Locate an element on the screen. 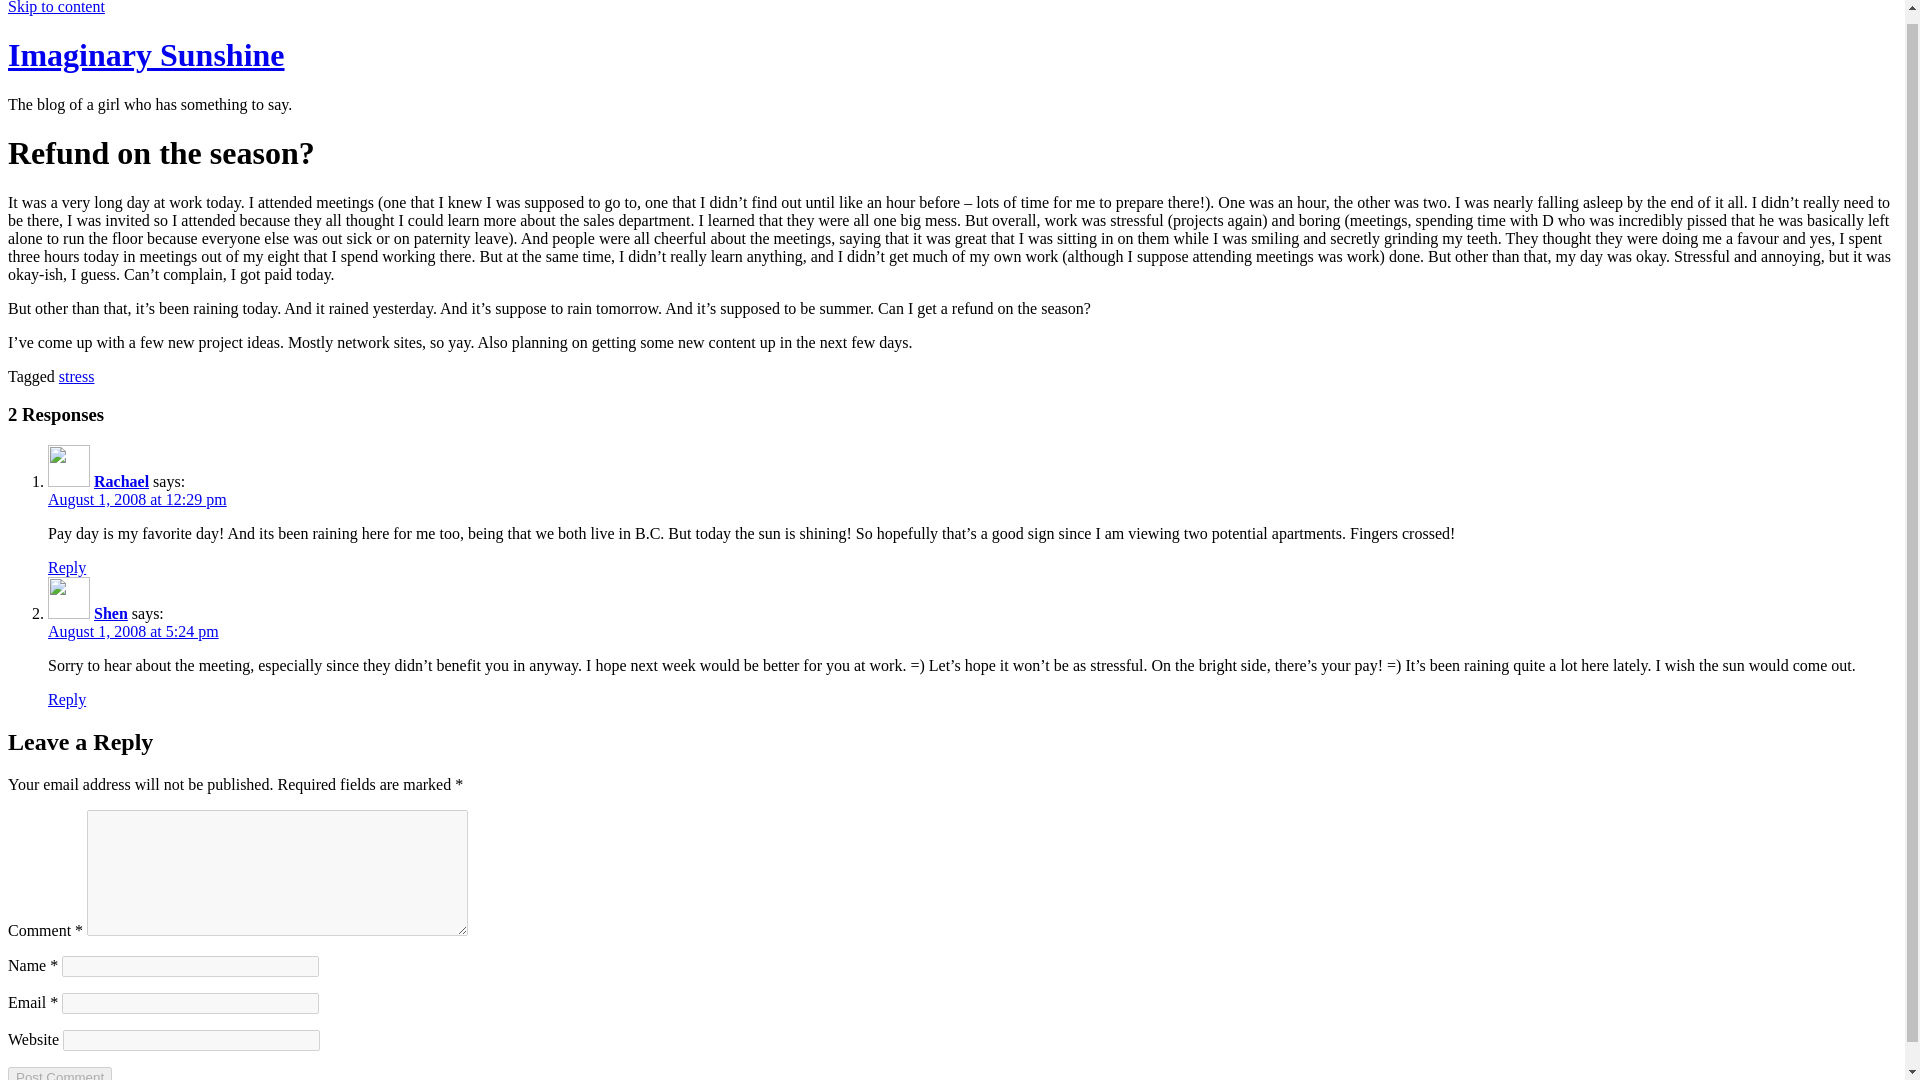 This screenshot has width=1920, height=1080. Imaginary Sunshine is located at coordinates (146, 54).